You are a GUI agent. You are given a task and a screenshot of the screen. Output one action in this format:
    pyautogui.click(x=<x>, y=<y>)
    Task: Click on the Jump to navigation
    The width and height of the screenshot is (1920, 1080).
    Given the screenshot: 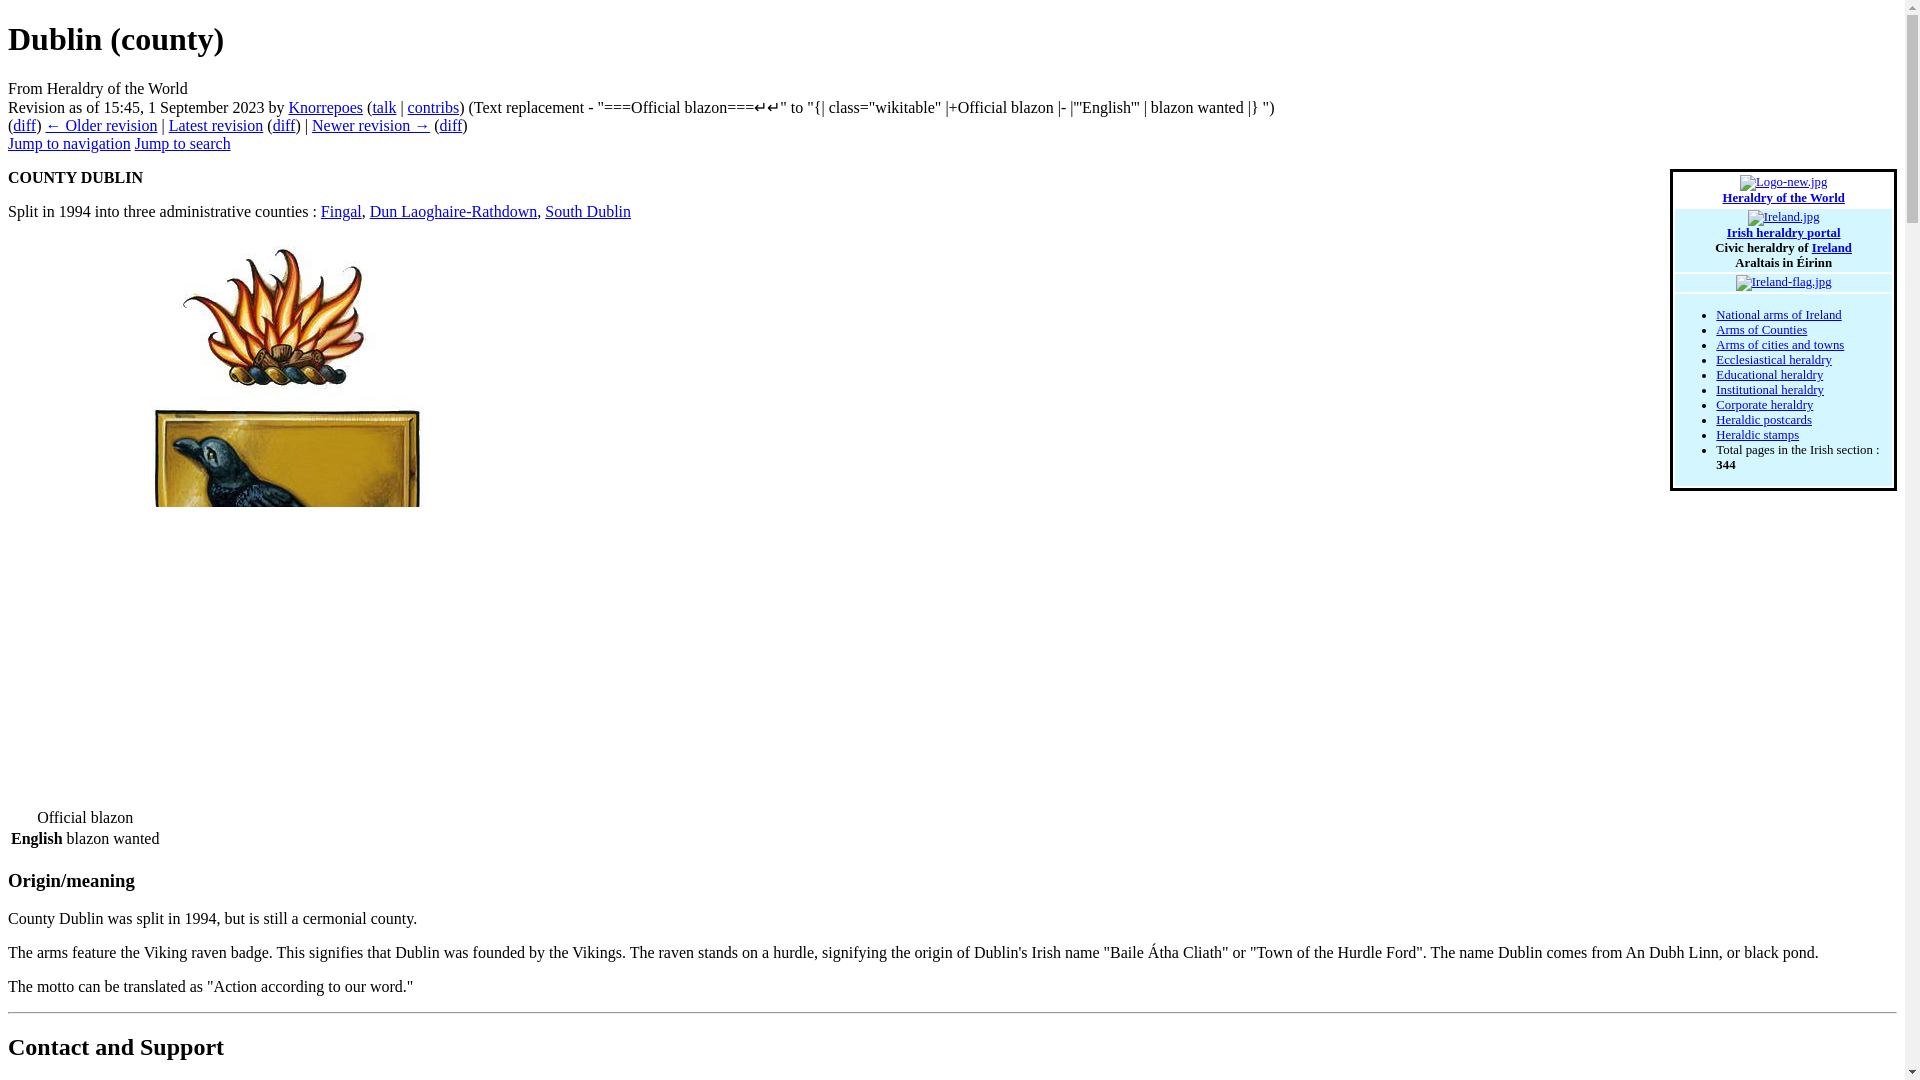 What is the action you would take?
    pyautogui.click(x=68, y=144)
    